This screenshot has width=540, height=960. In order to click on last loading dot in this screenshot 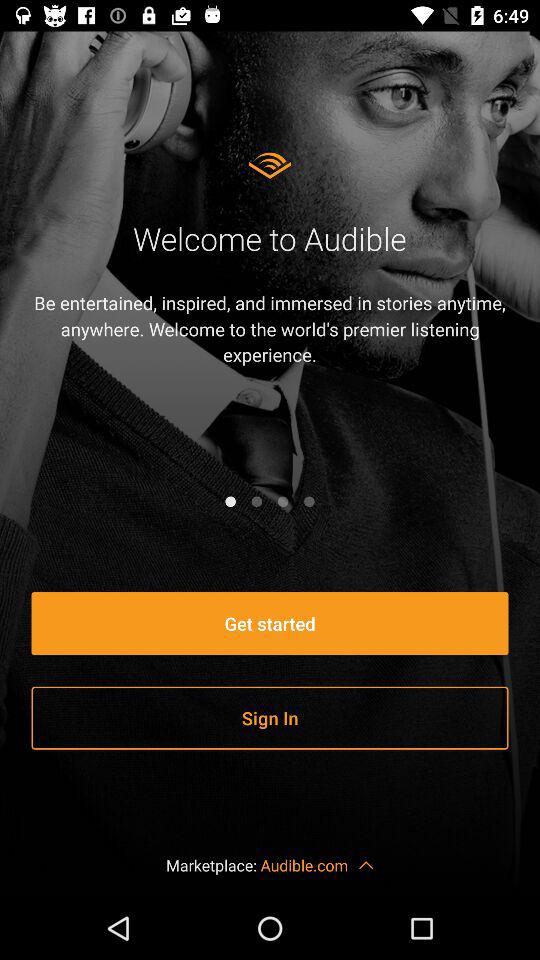, I will do `click(309, 501)`.